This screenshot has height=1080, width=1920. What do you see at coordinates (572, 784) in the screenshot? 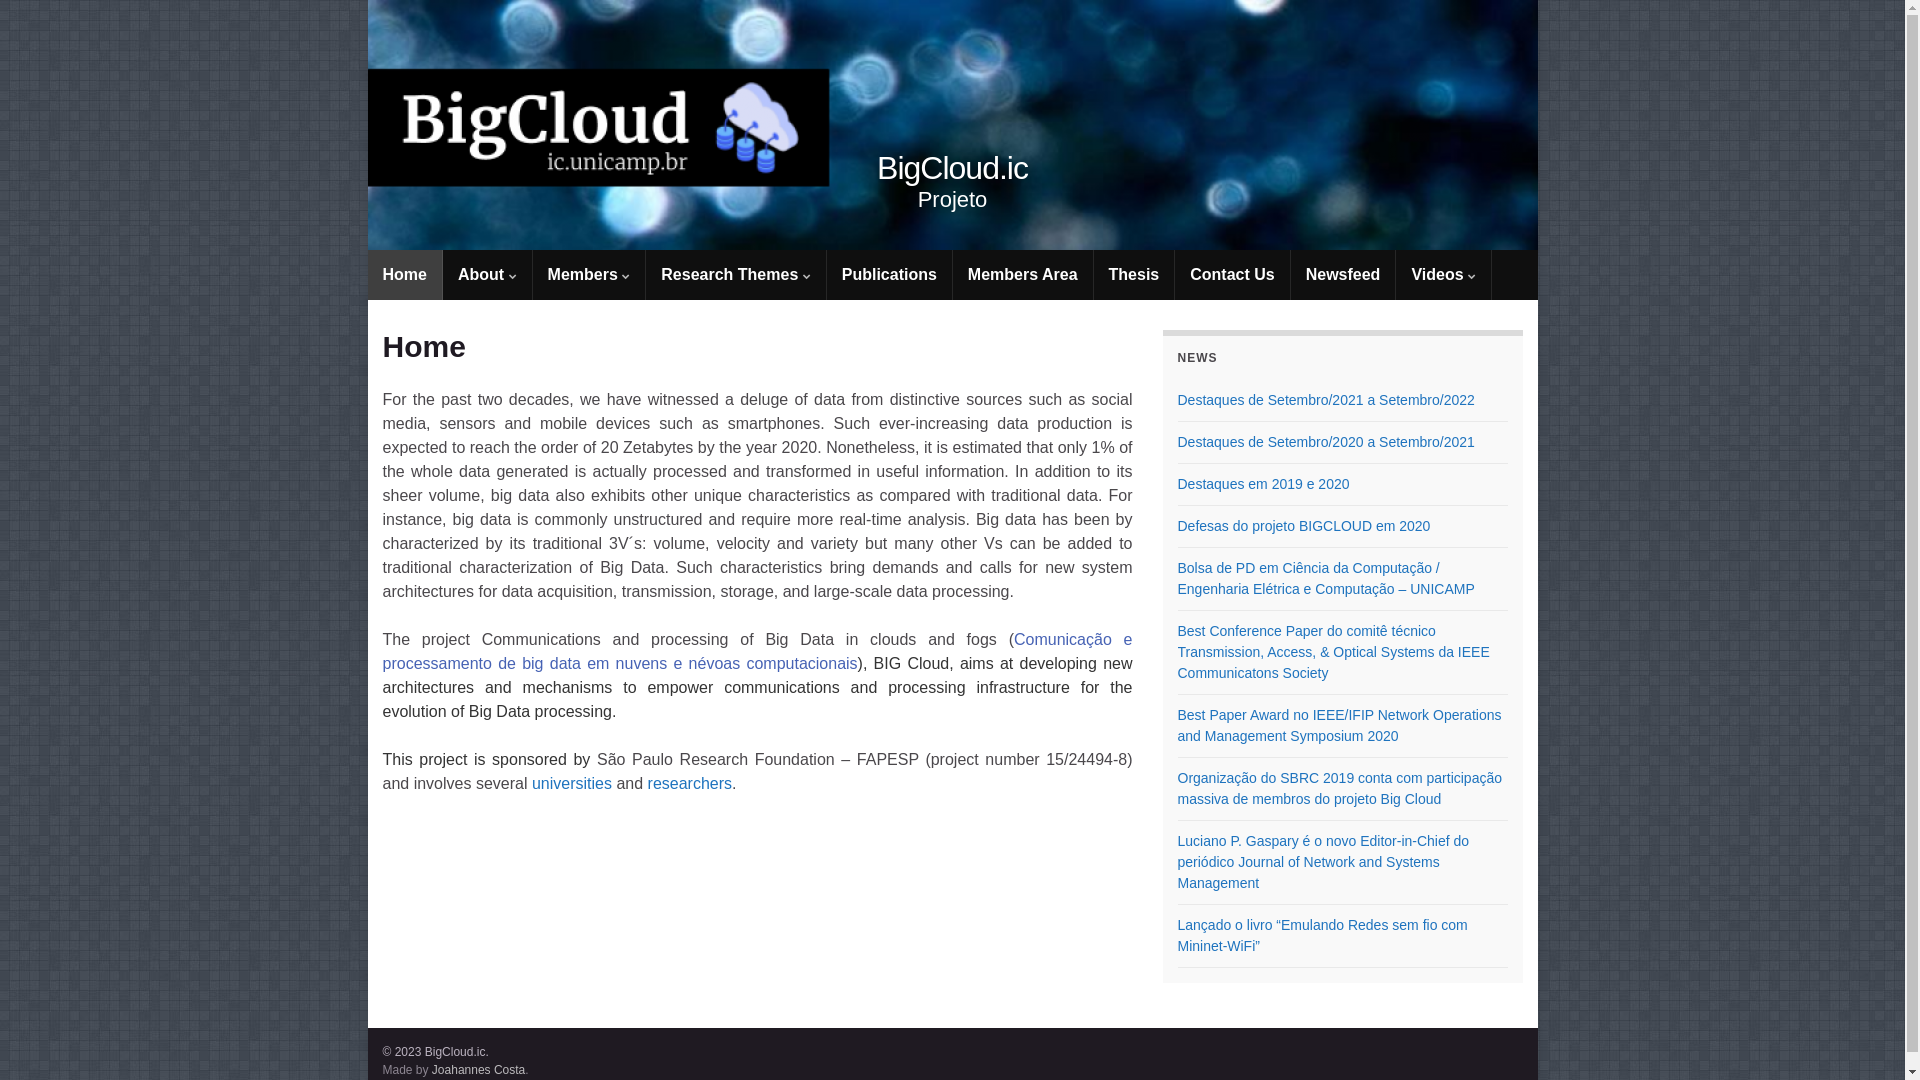
I see `universities` at bounding box center [572, 784].